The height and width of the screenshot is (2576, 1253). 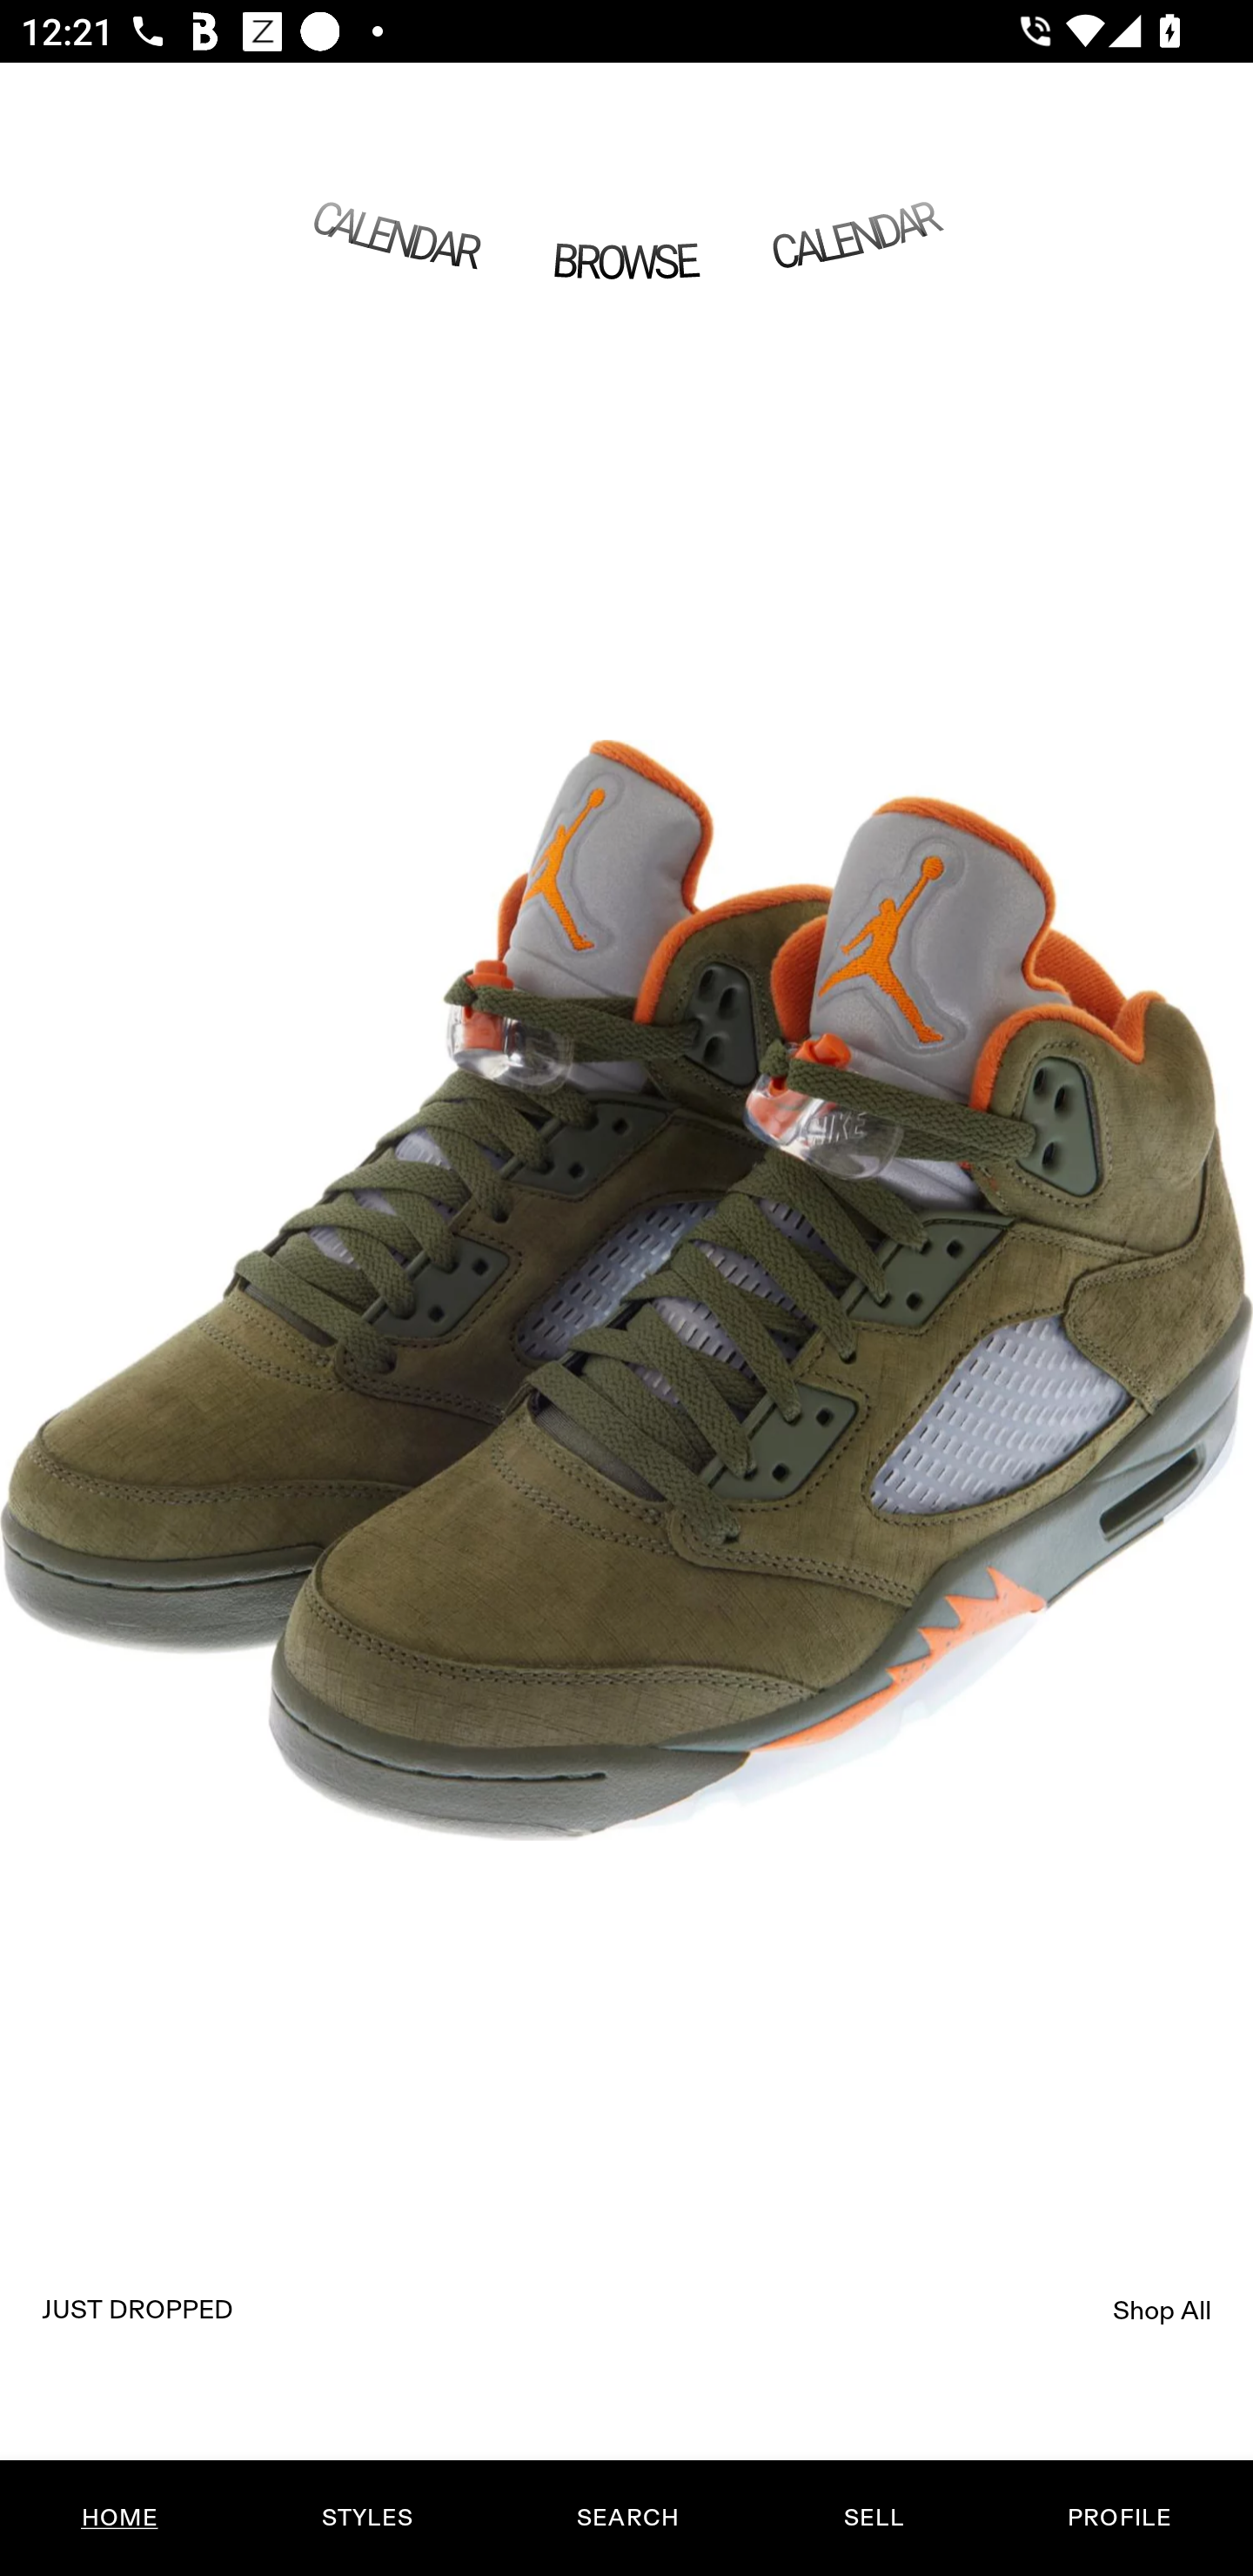 What do you see at coordinates (1119, 2518) in the screenshot?
I see `PROFILE` at bounding box center [1119, 2518].